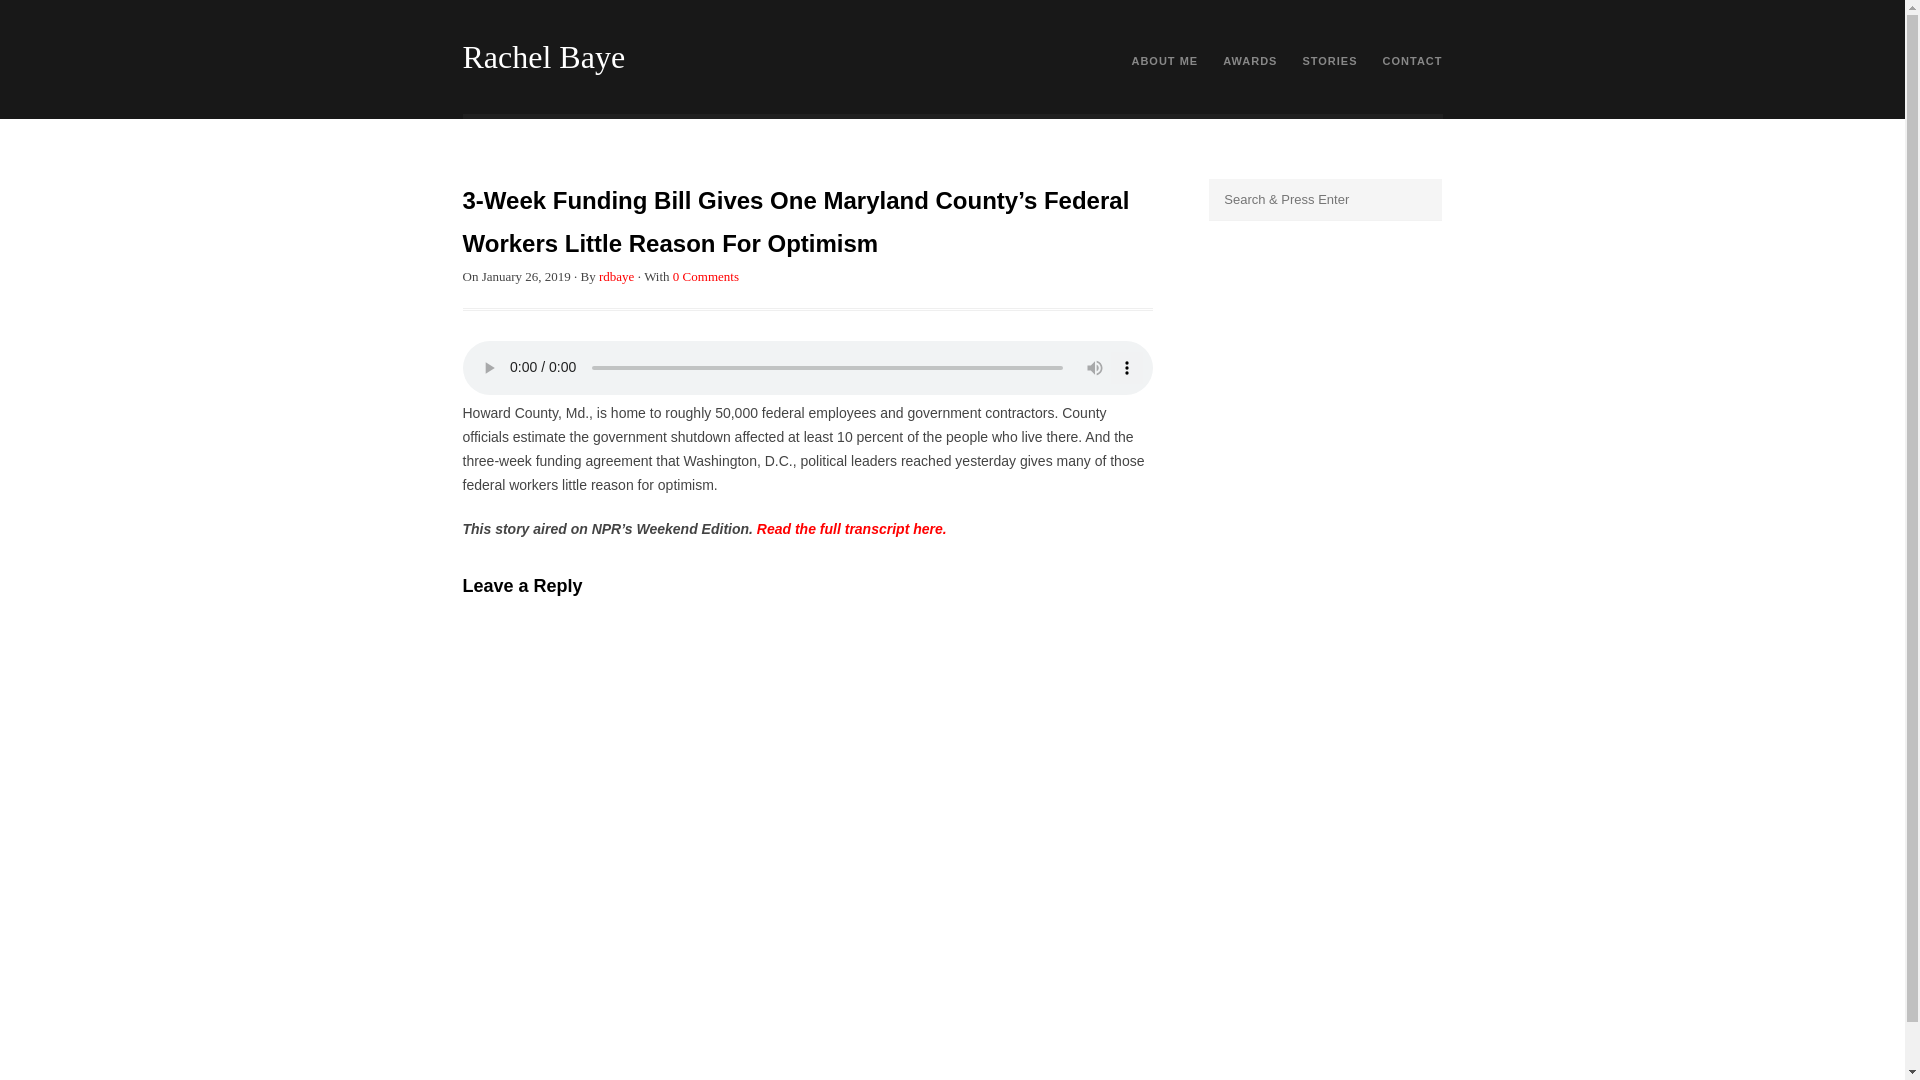 The image size is (1920, 1080). Describe the element at coordinates (544, 56) in the screenshot. I see `Rachel Baye` at that location.